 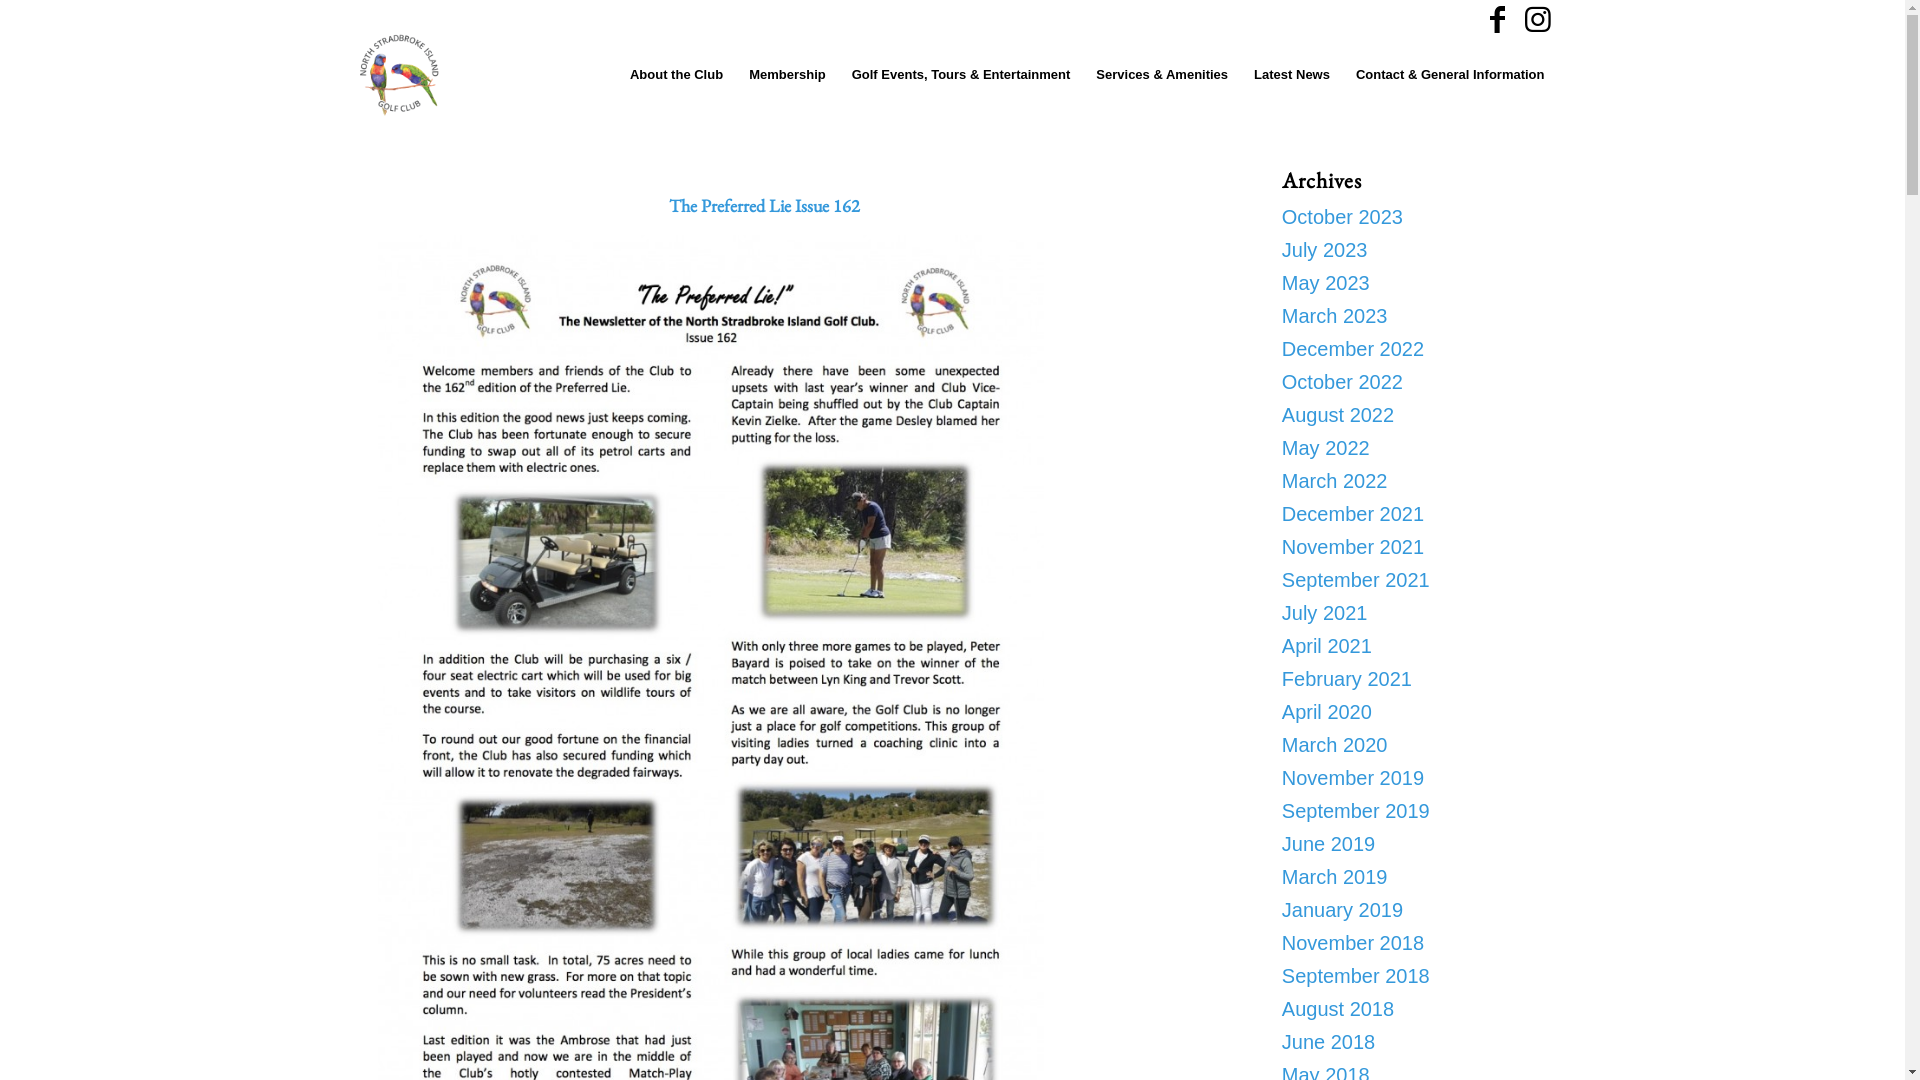 I want to click on Golf Events, Tours & Entertainment, so click(x=962, y=75).